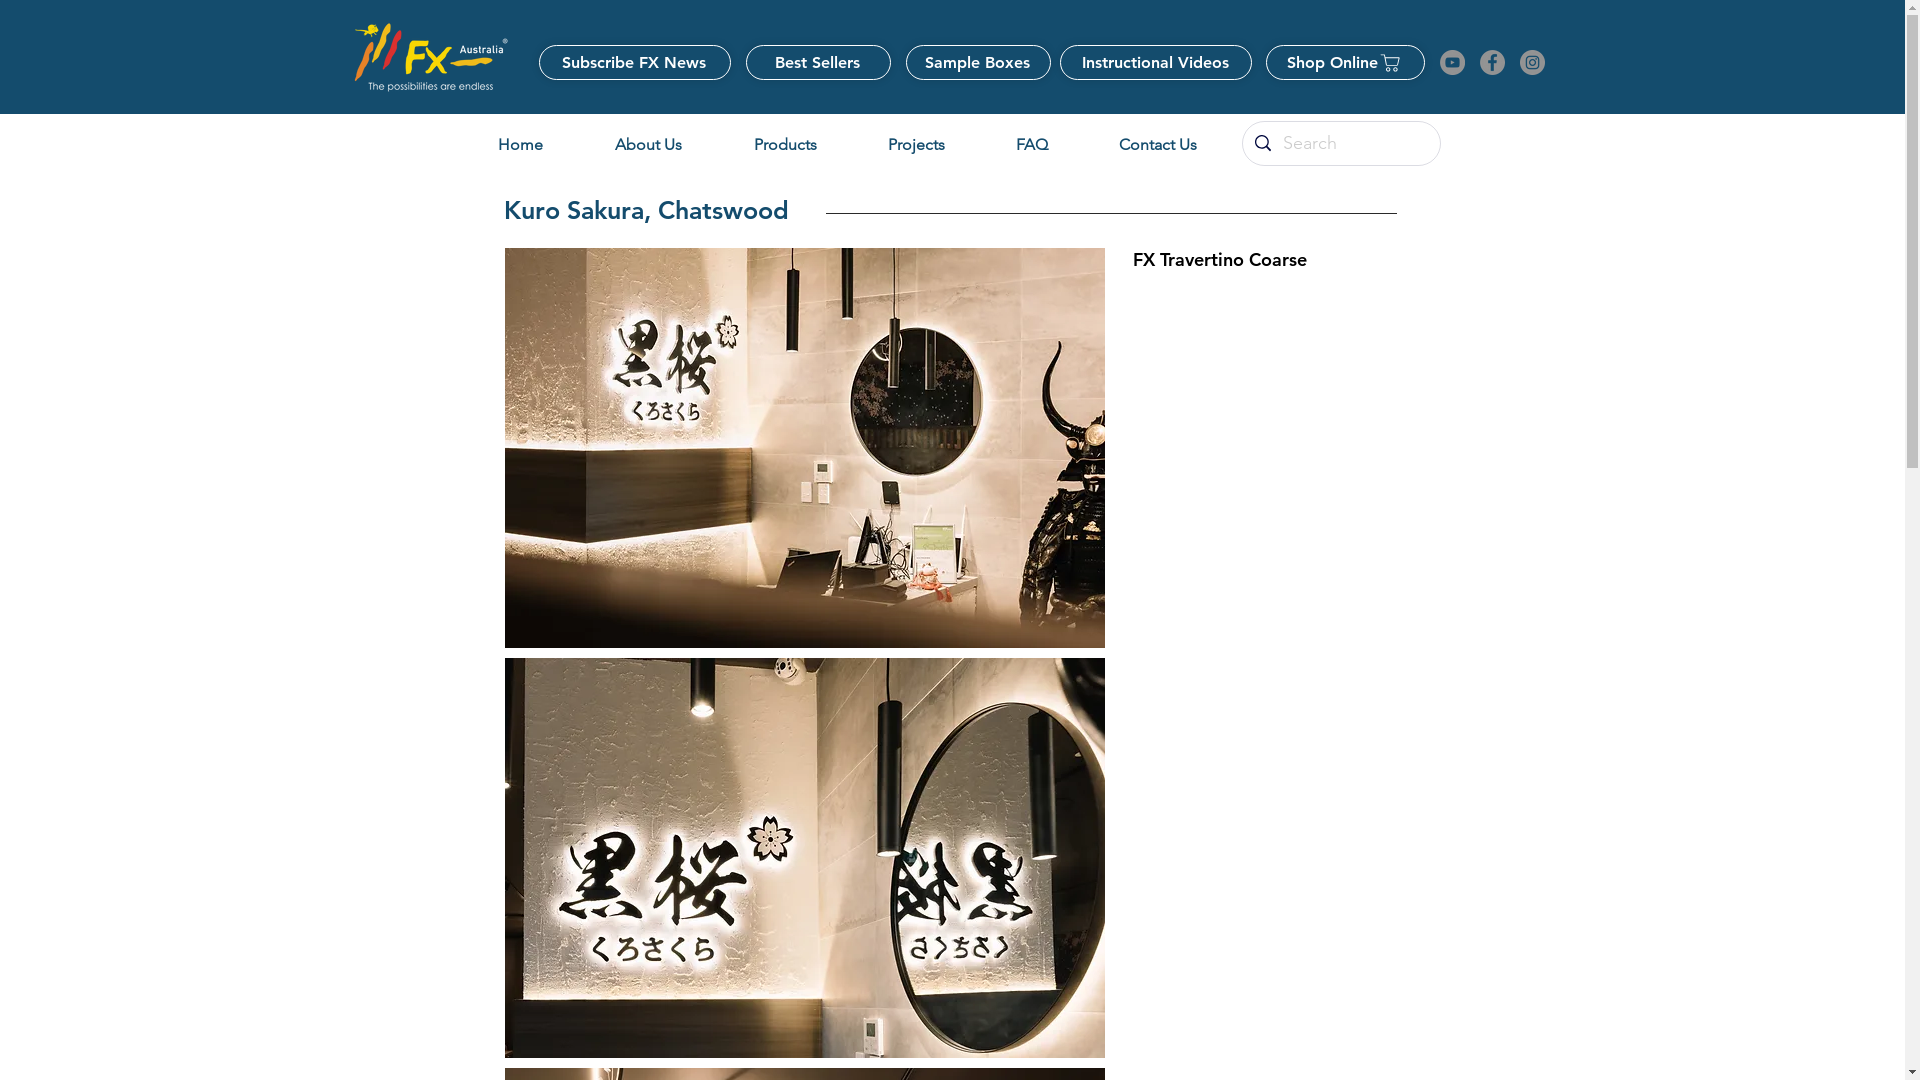 The height and width of the screenshot is (1080, 1920). Describe the element at coordinates (804, 858) in the screenshot. I see `3.jpg` at that location.